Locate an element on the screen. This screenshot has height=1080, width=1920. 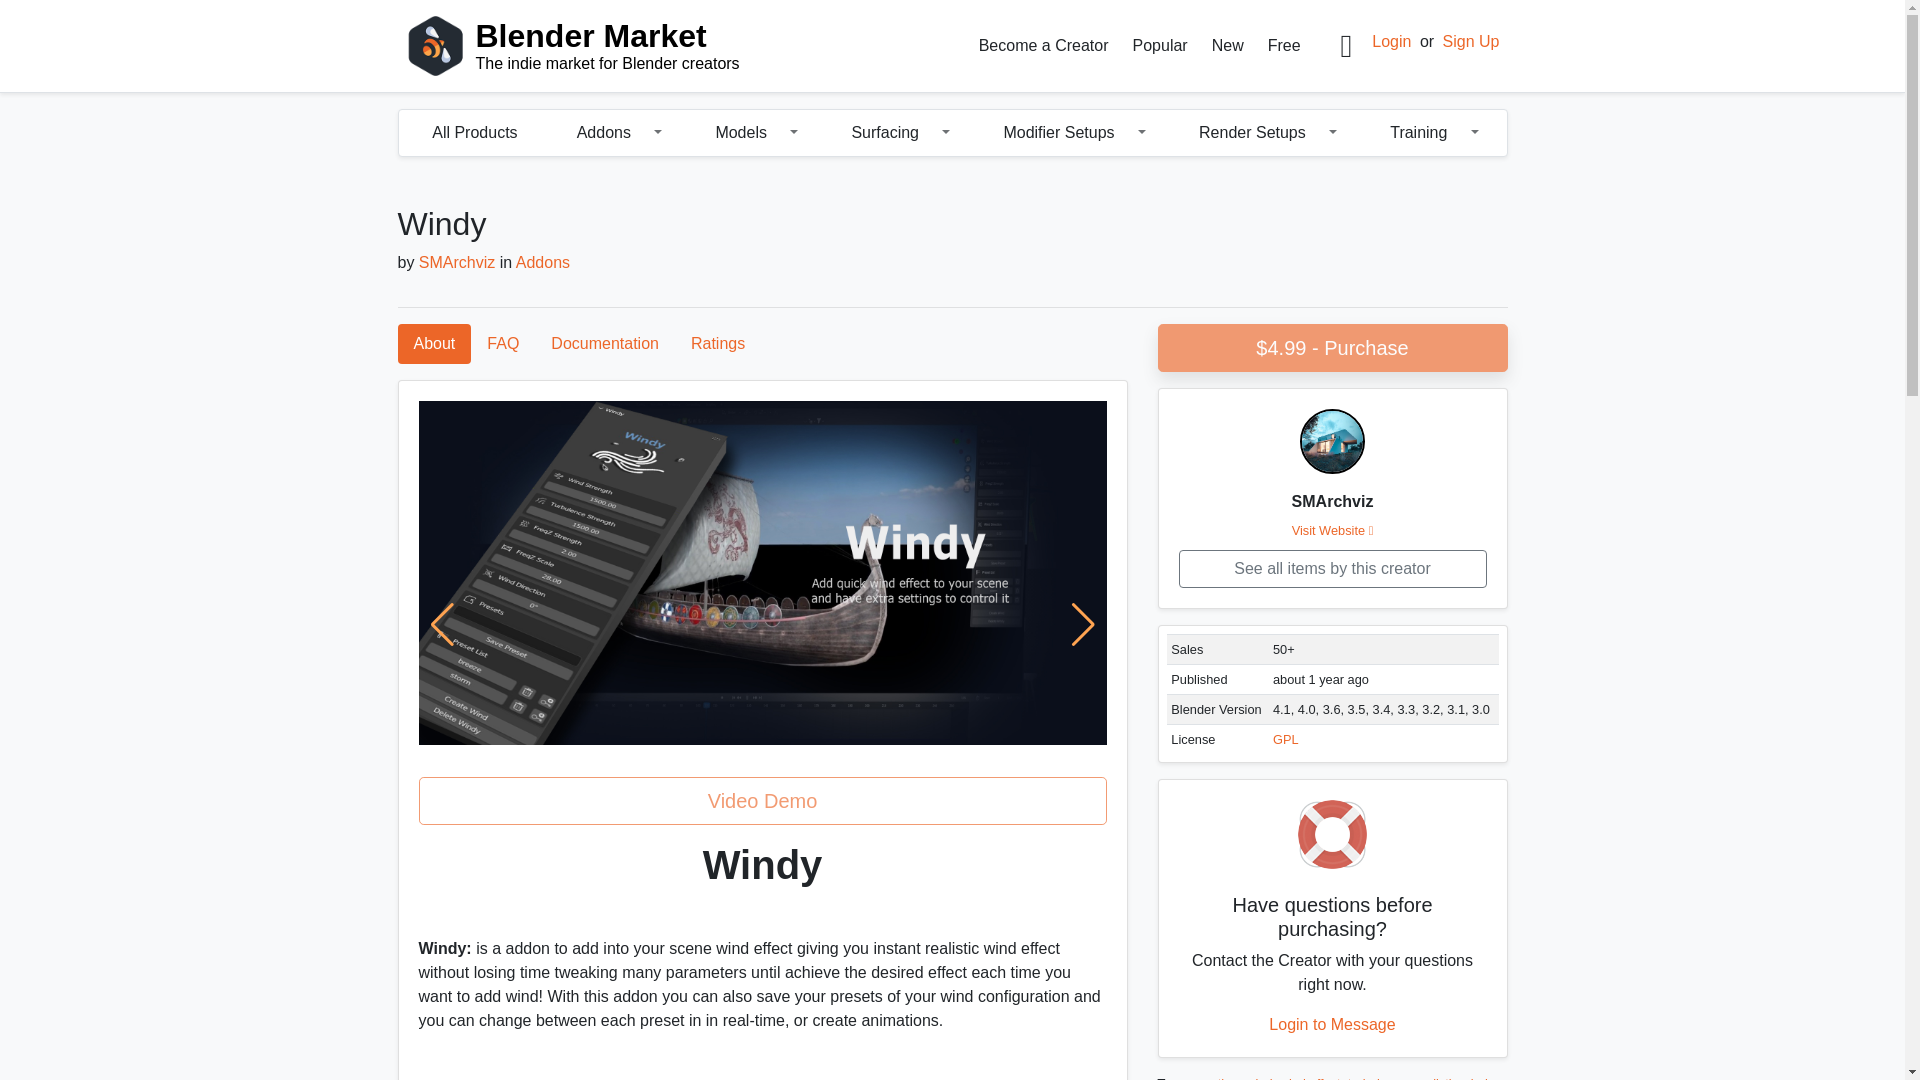
Login is located at coordinates (1392, 41).